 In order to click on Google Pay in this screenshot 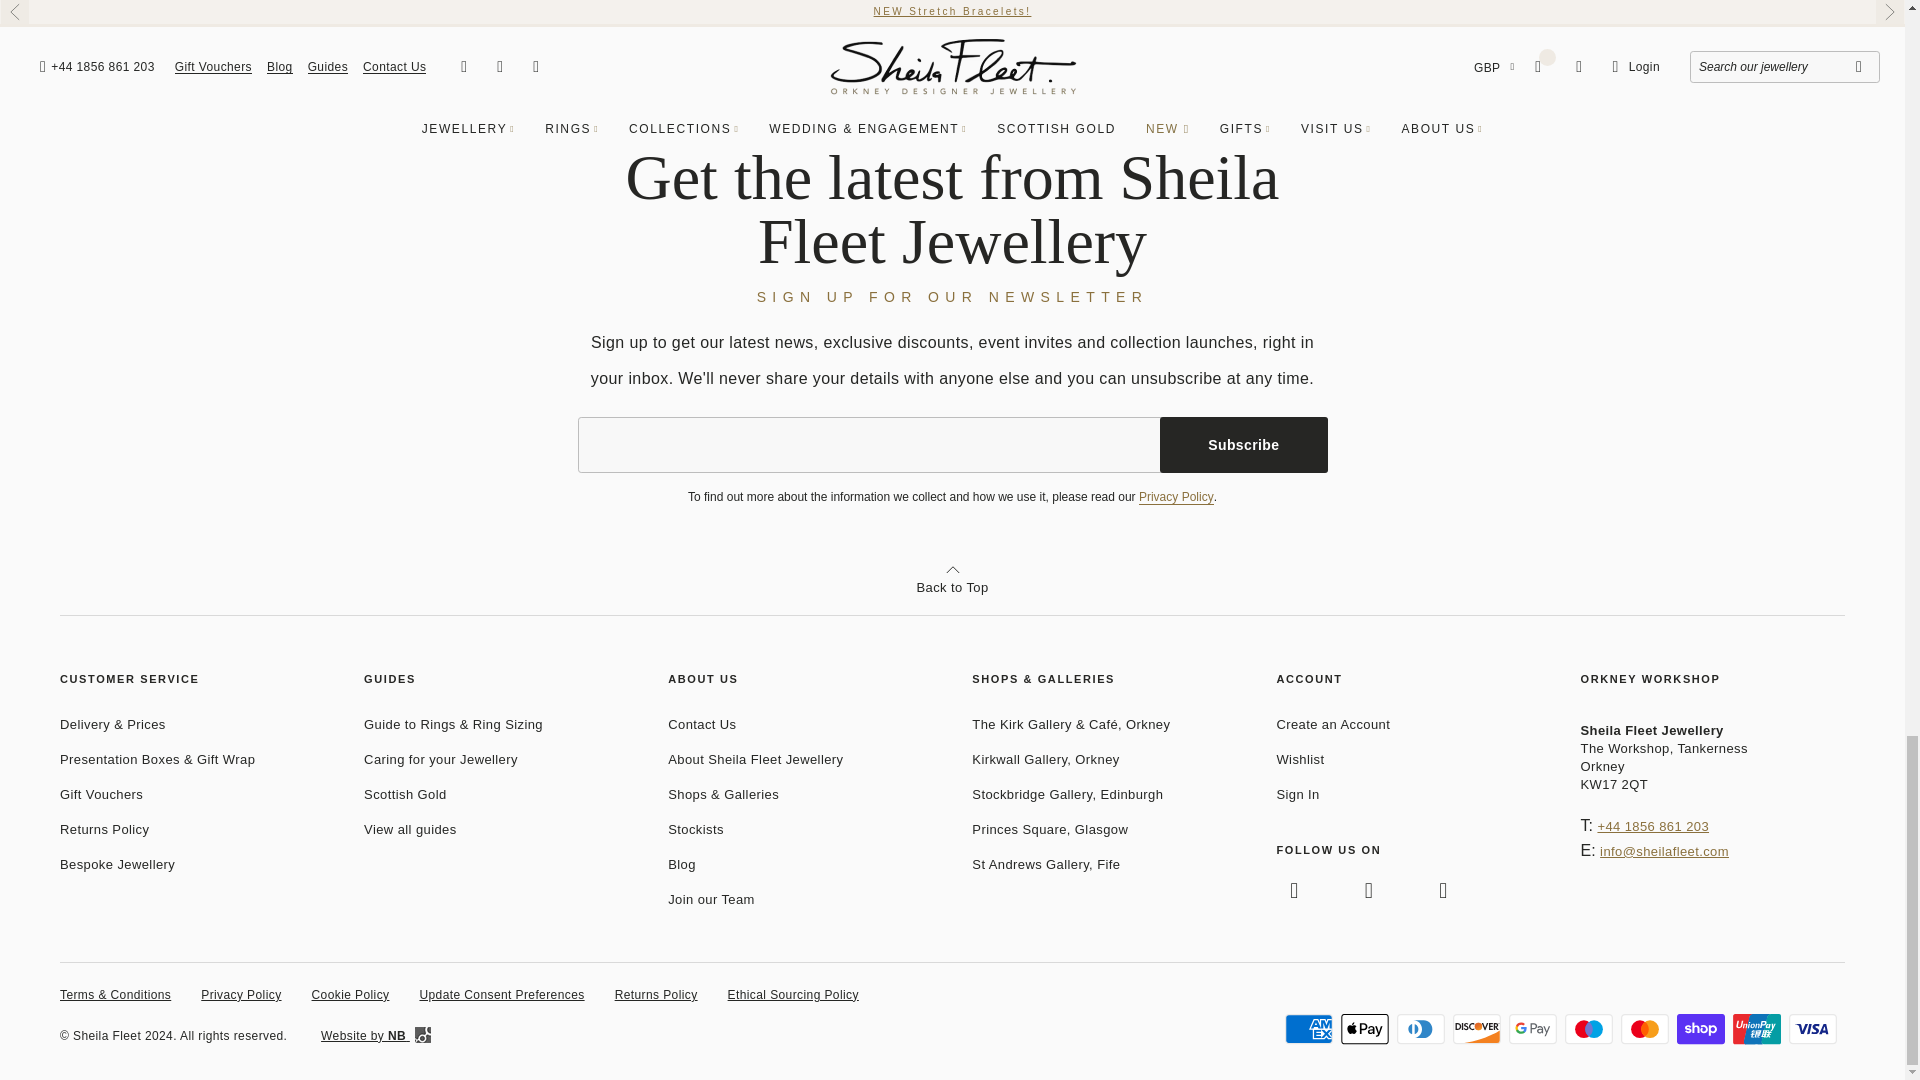, I will do `click(1533, 1029)`.